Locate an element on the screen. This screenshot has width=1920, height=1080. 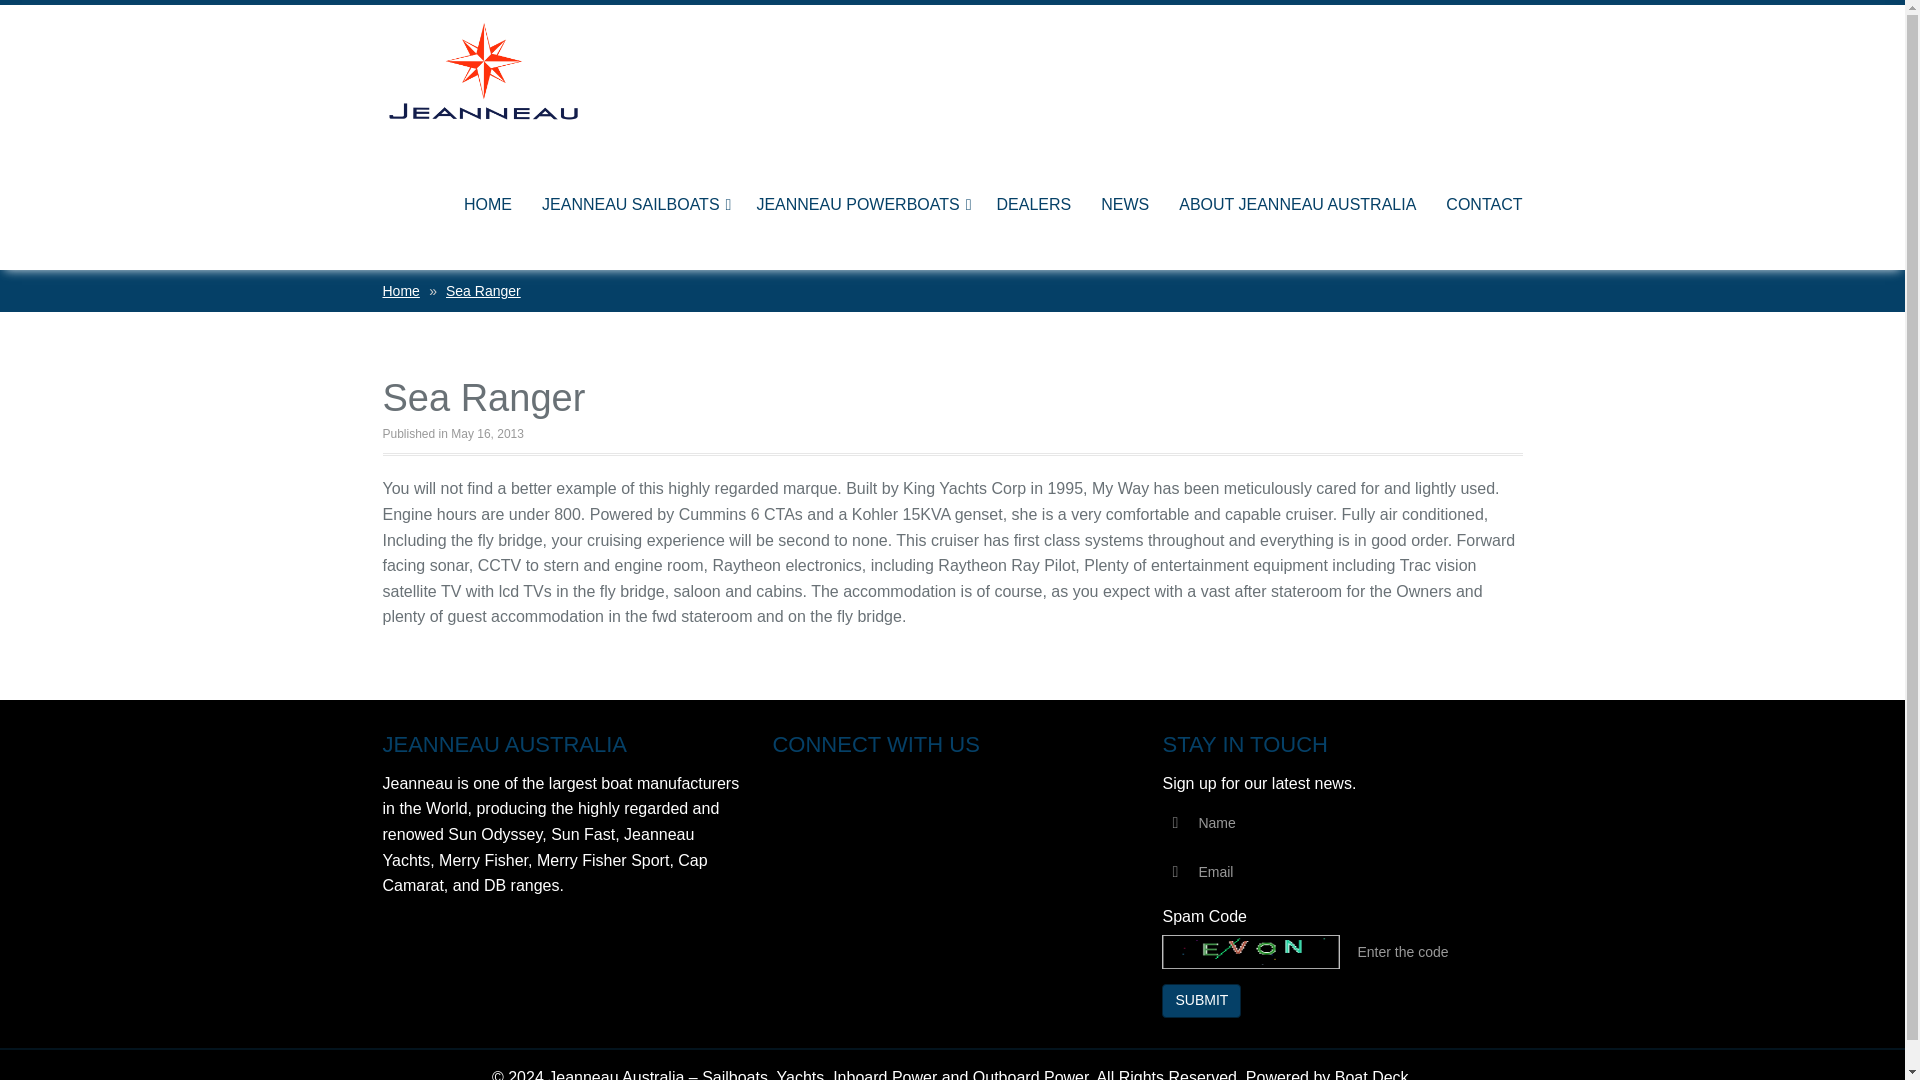
JEANNEAU SAILBOATS is located at coordinates (624, 205).